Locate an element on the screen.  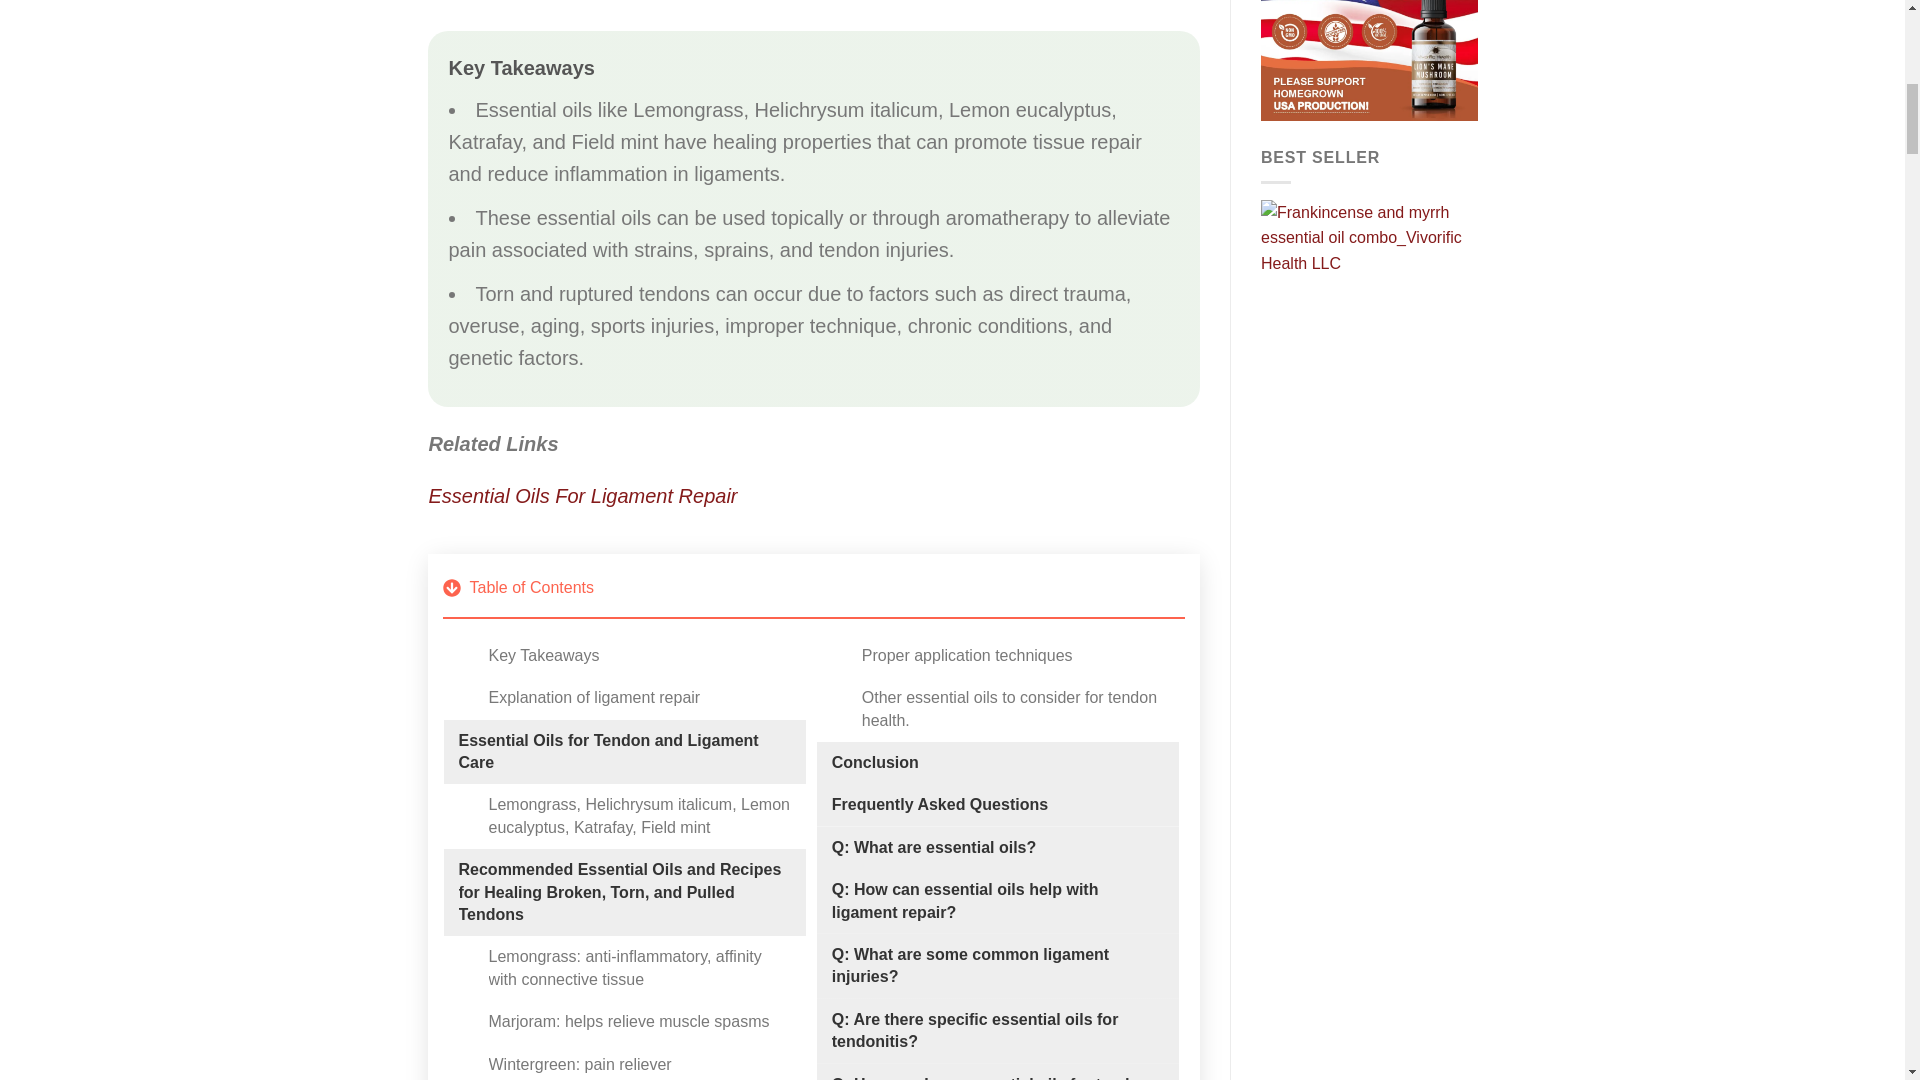
Frequently Asked Questions is located at coordinates (940, 804).